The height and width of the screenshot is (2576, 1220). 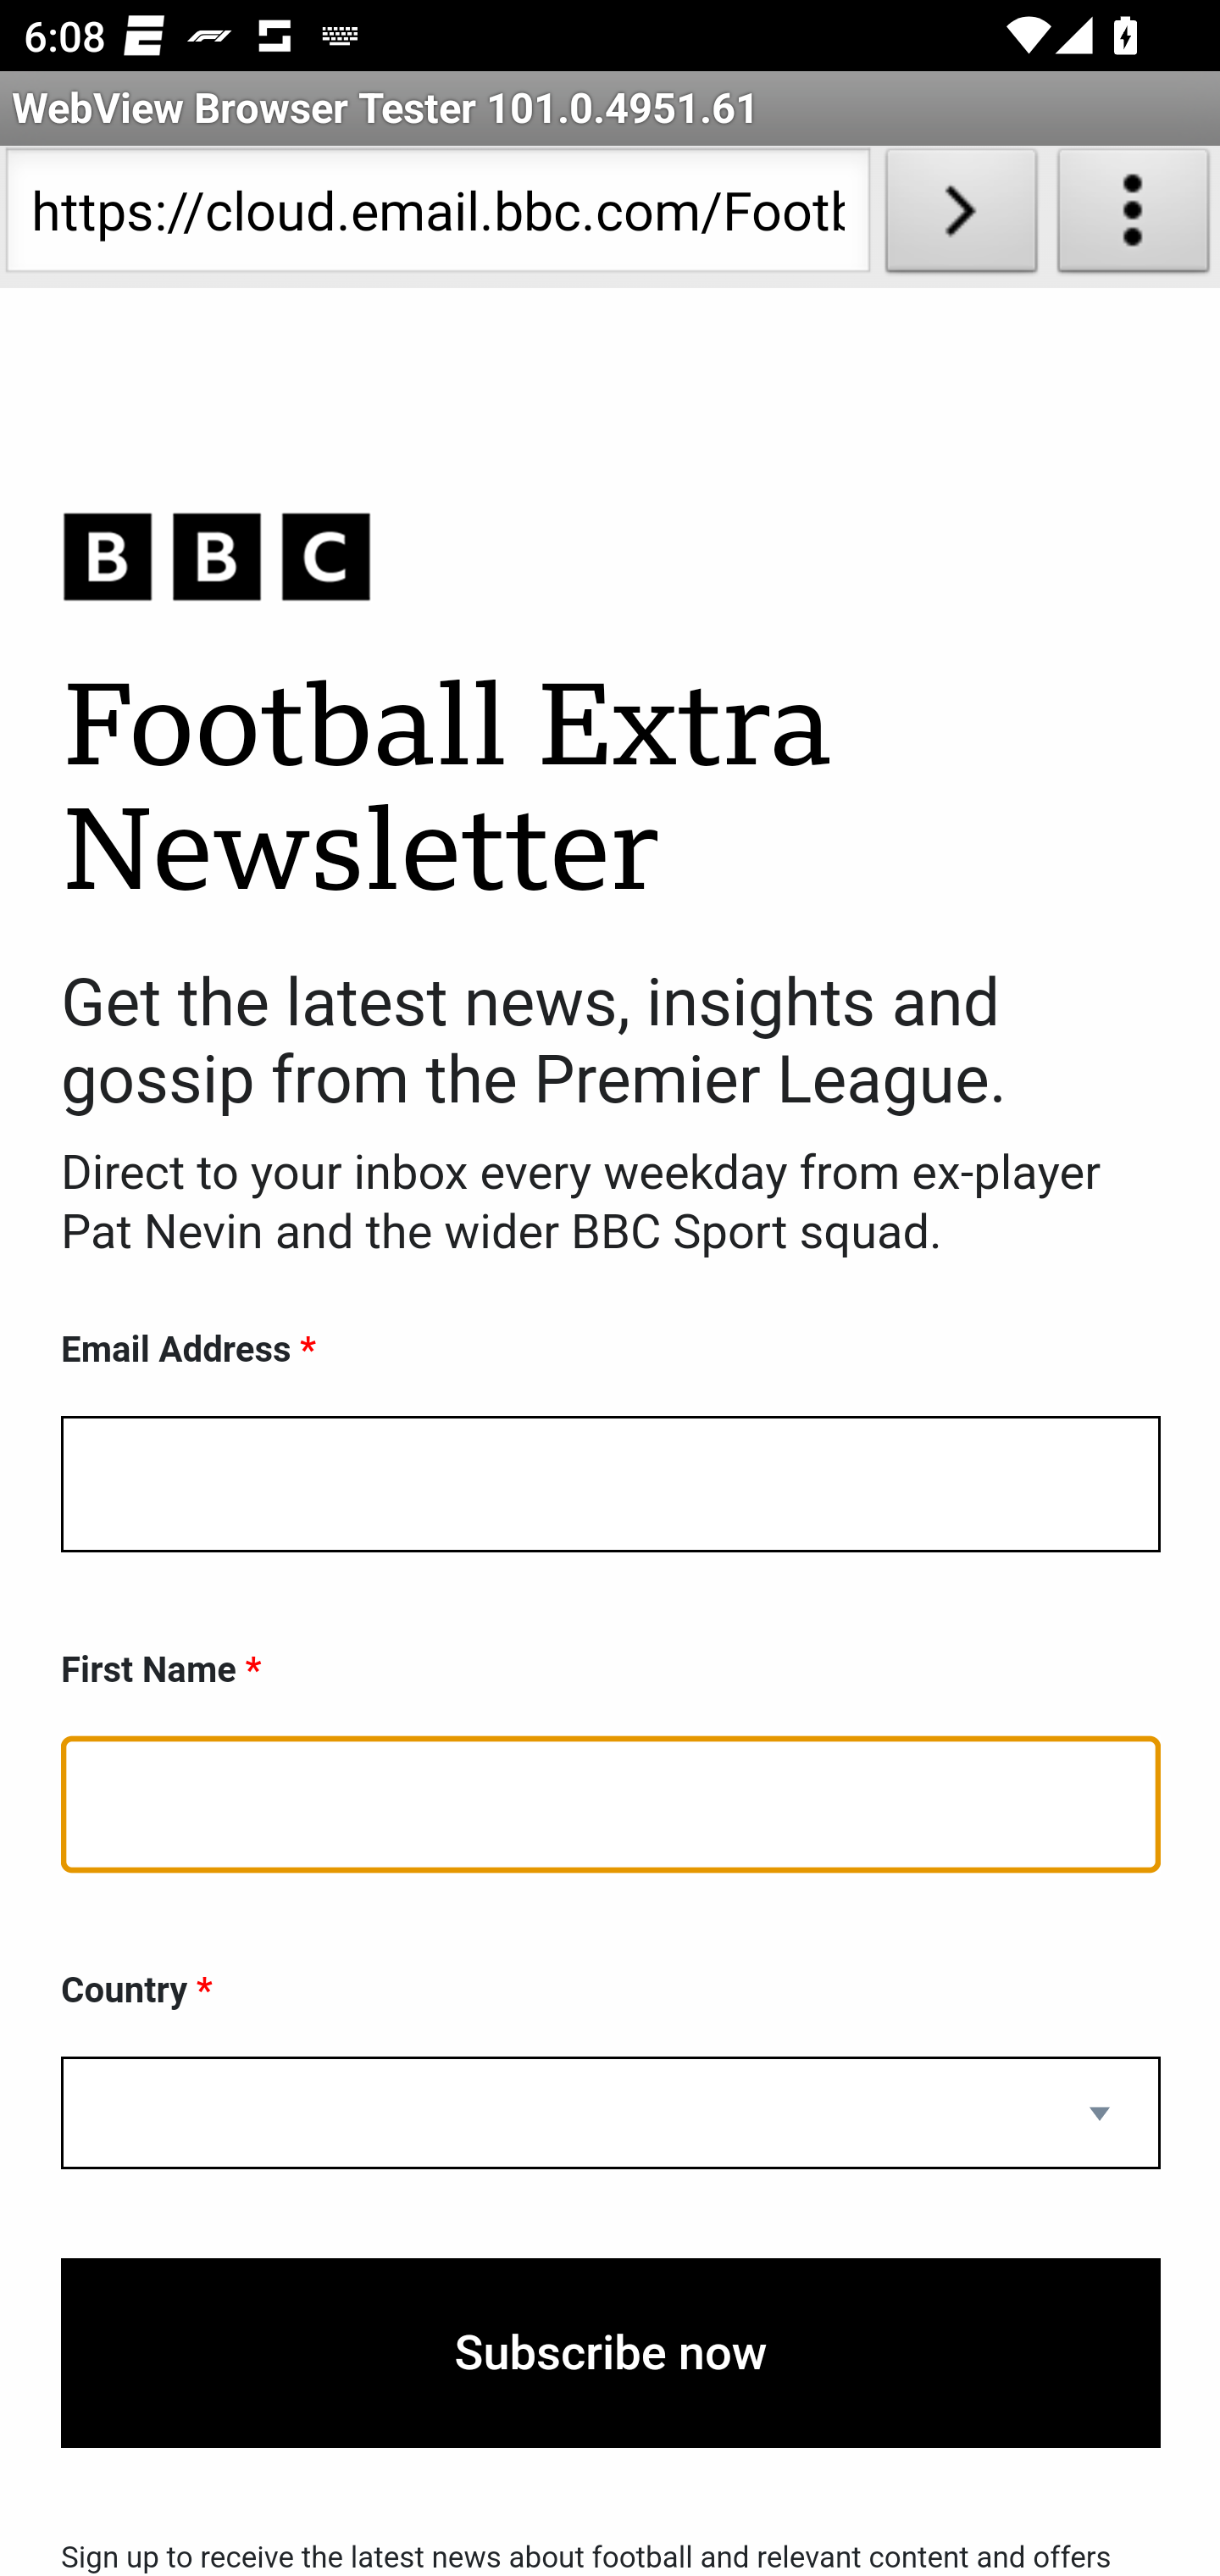 What do you see at coordinates (611, 2353) in the screenshot?
I see `Subscribe now` at bounding box center [611, 2353].